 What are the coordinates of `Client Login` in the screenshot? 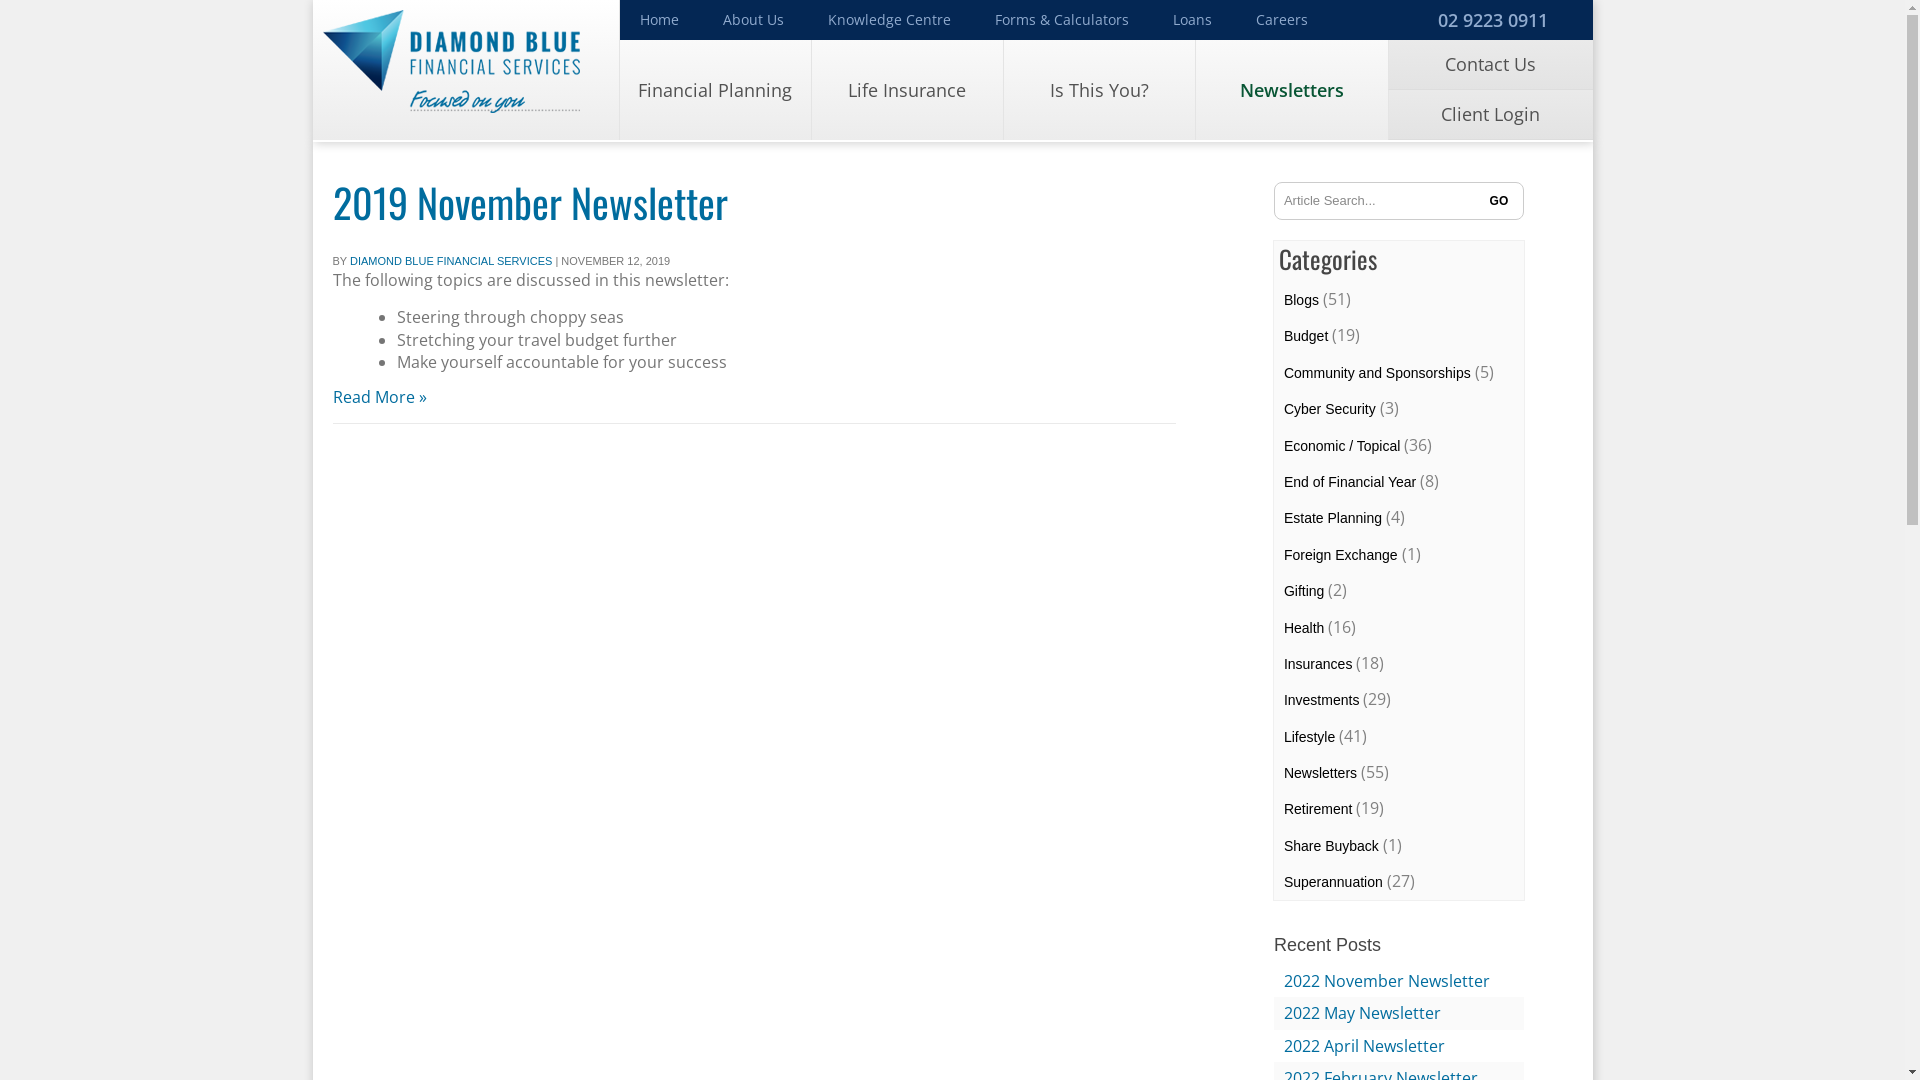 It's located at (1490, 115).